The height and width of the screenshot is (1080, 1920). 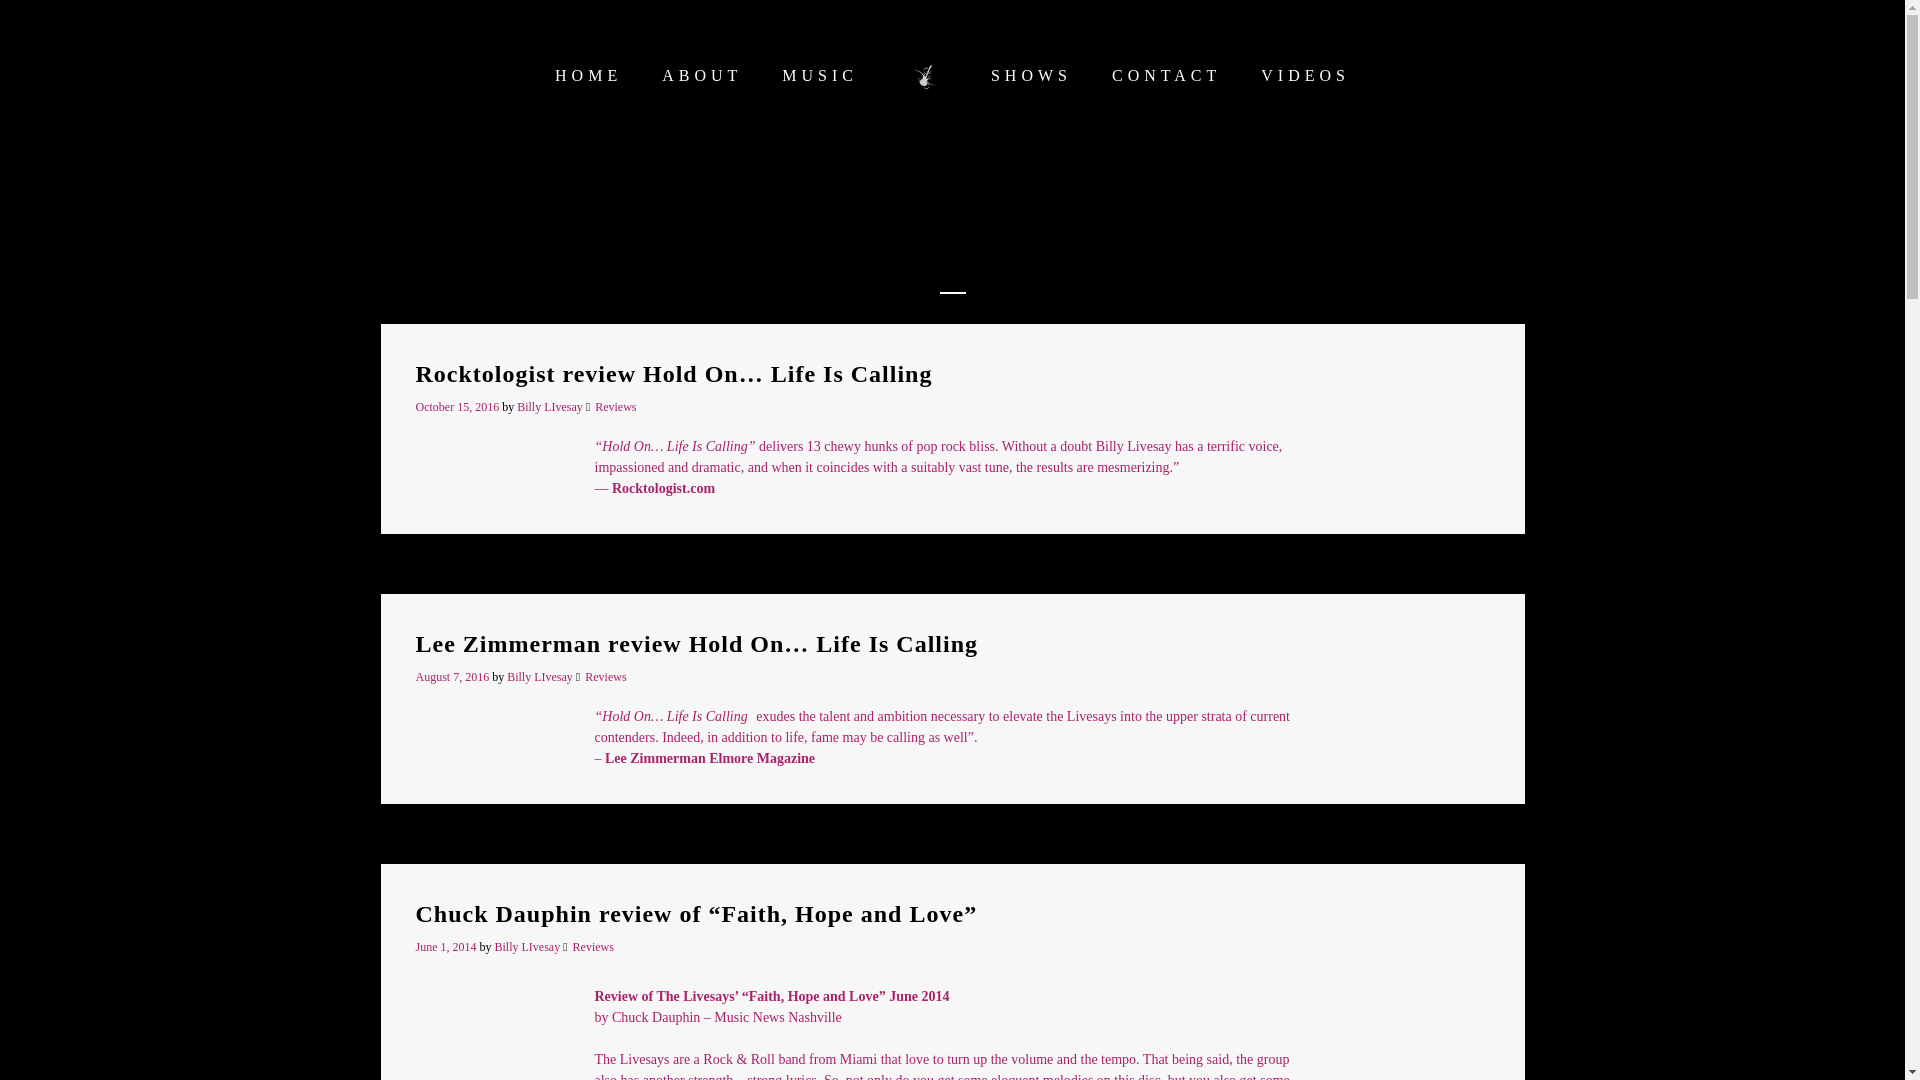 I want to click on SHOWS, so click(x=1032, y=76).